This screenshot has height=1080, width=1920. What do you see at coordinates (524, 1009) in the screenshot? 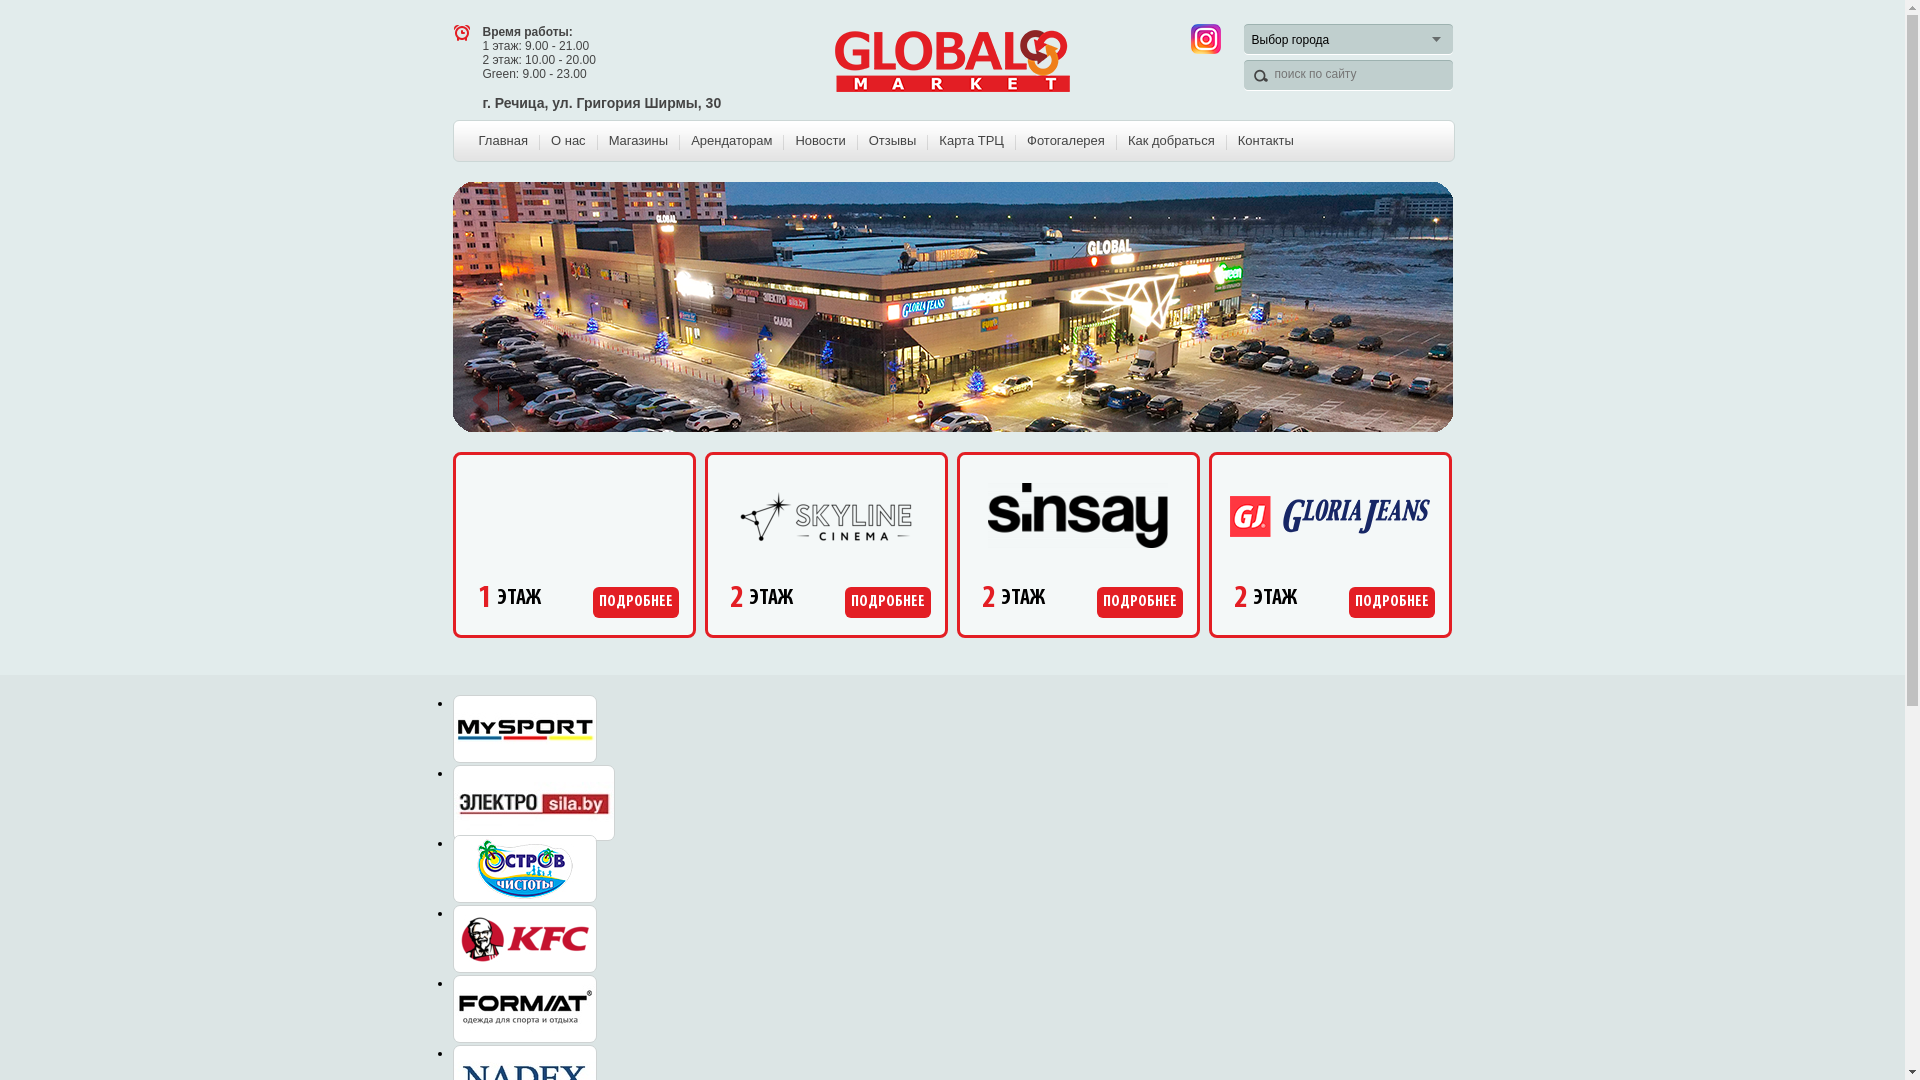
I see `FORMAT` at bounding box center [524, 1009].